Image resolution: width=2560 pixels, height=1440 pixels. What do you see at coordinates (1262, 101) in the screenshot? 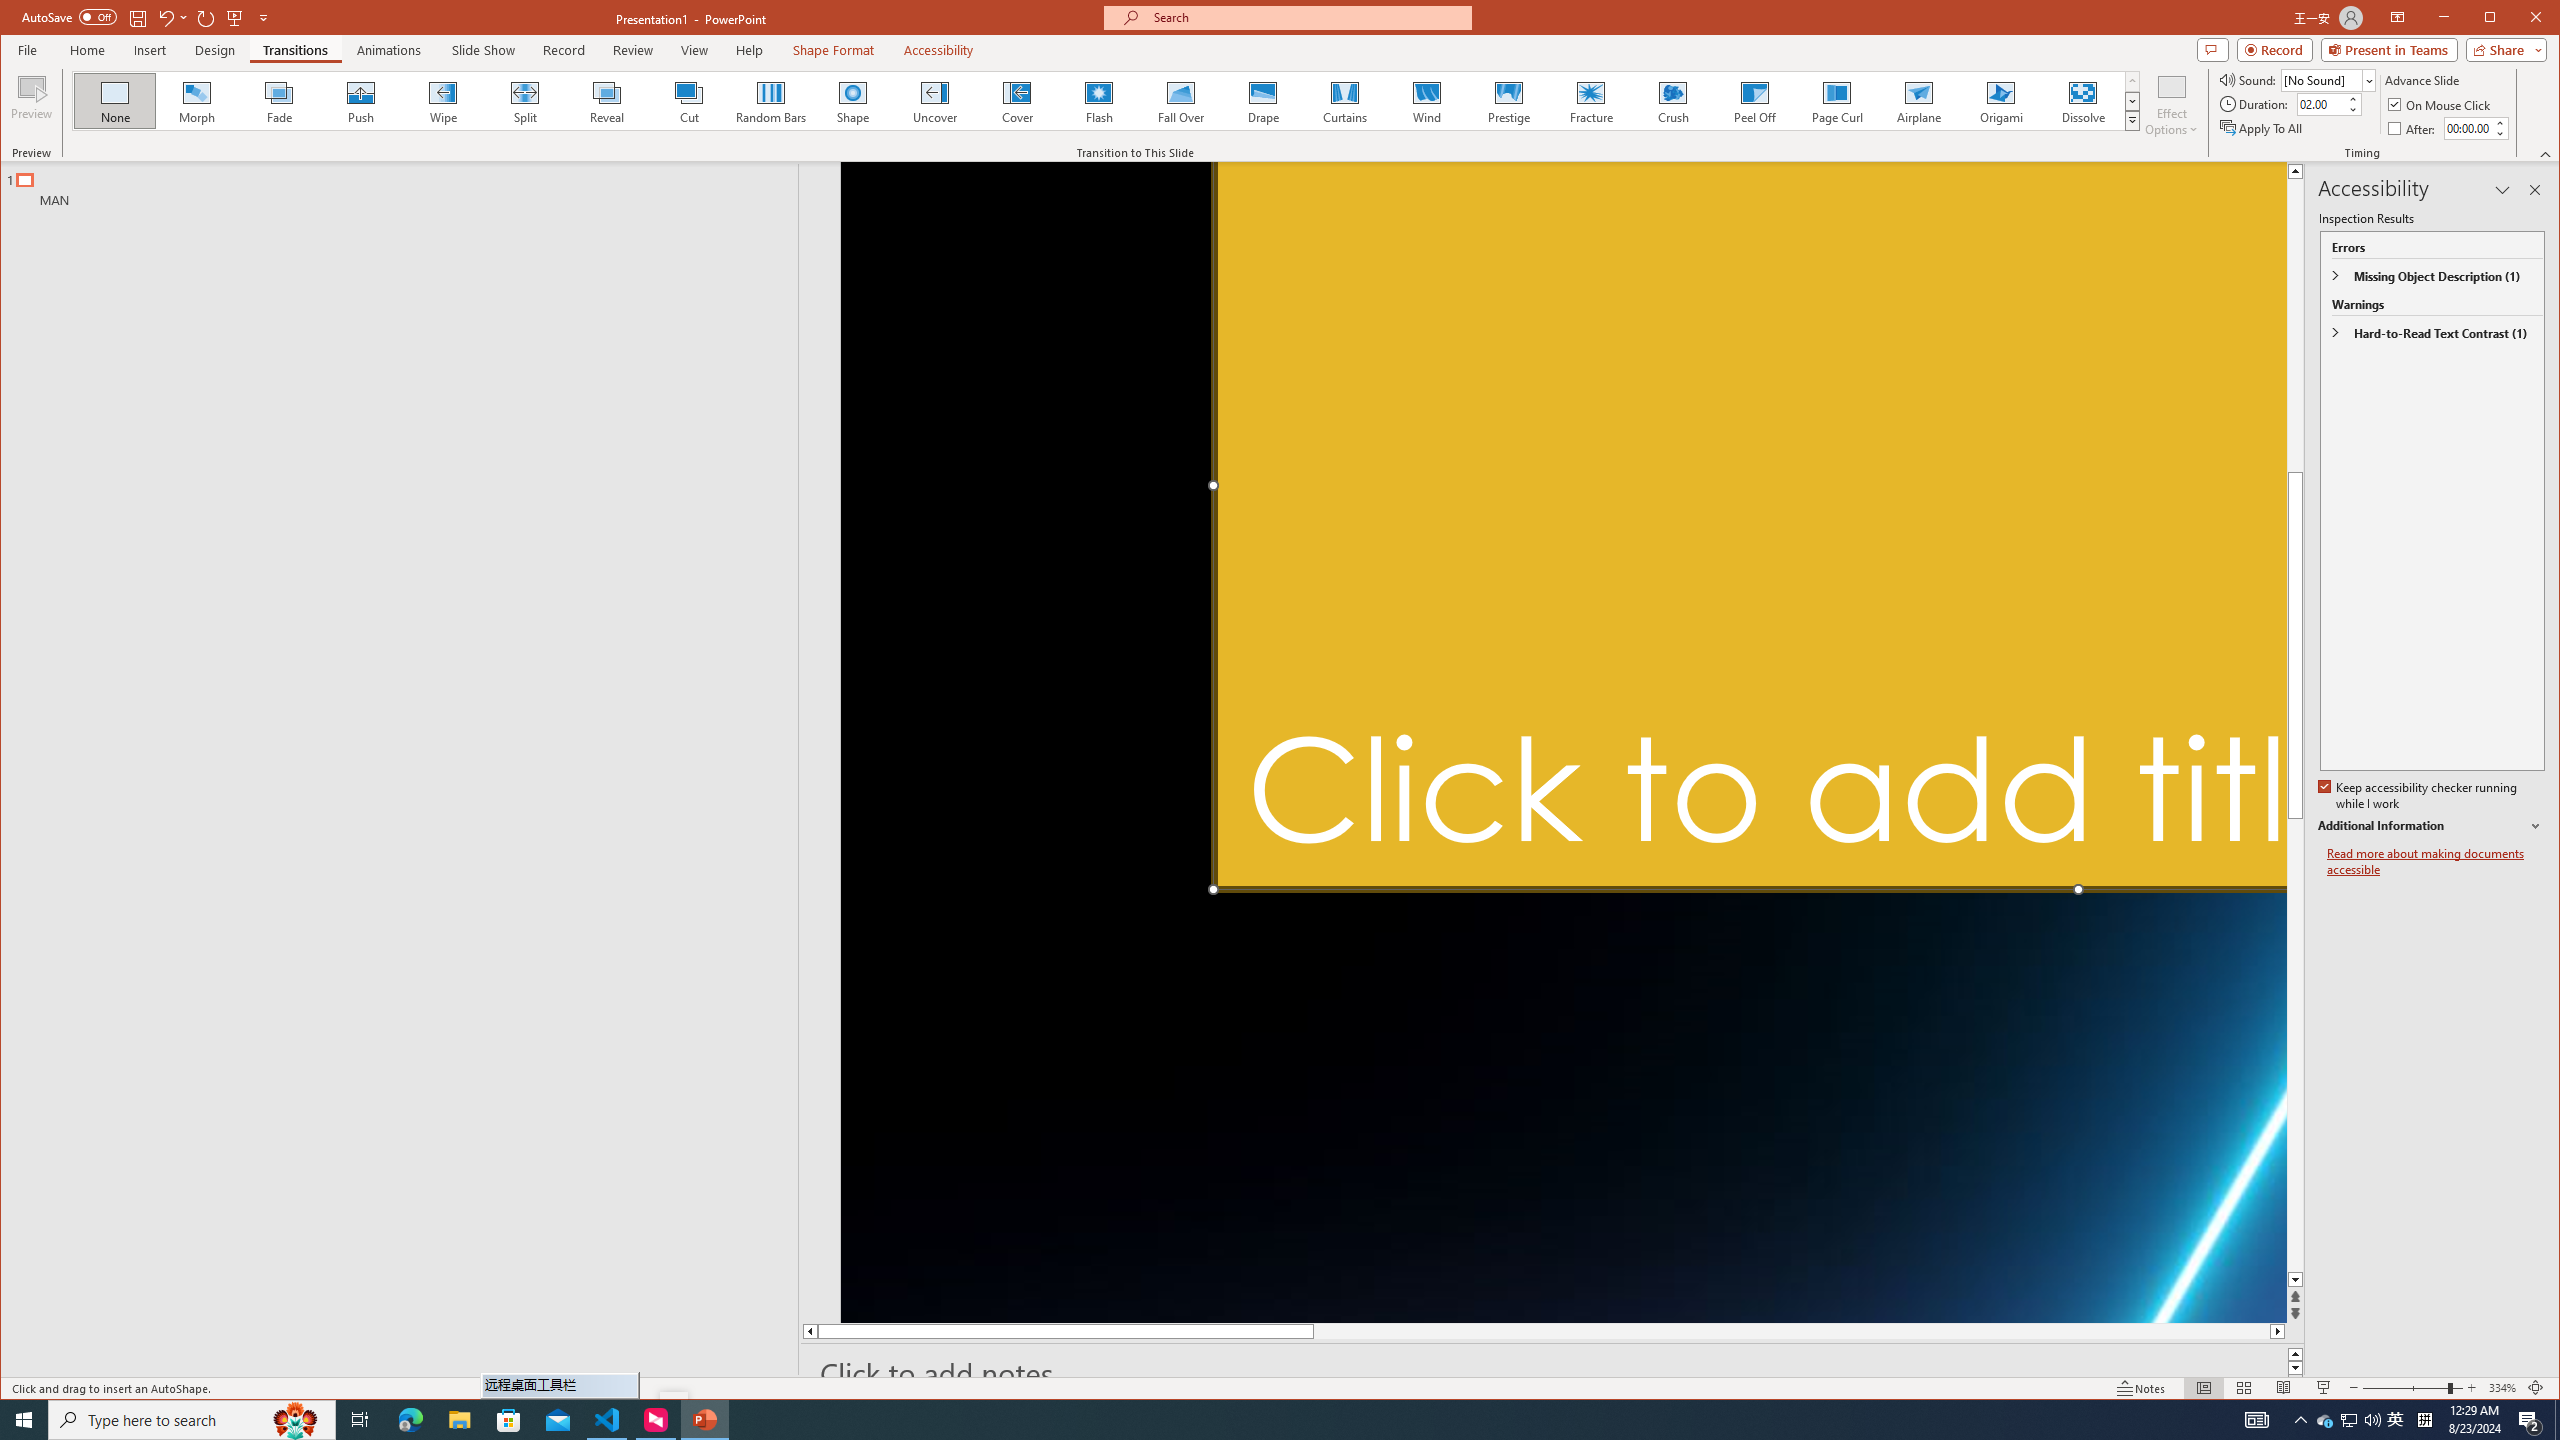
I see `Drape` at bounding box center [1262, 101].